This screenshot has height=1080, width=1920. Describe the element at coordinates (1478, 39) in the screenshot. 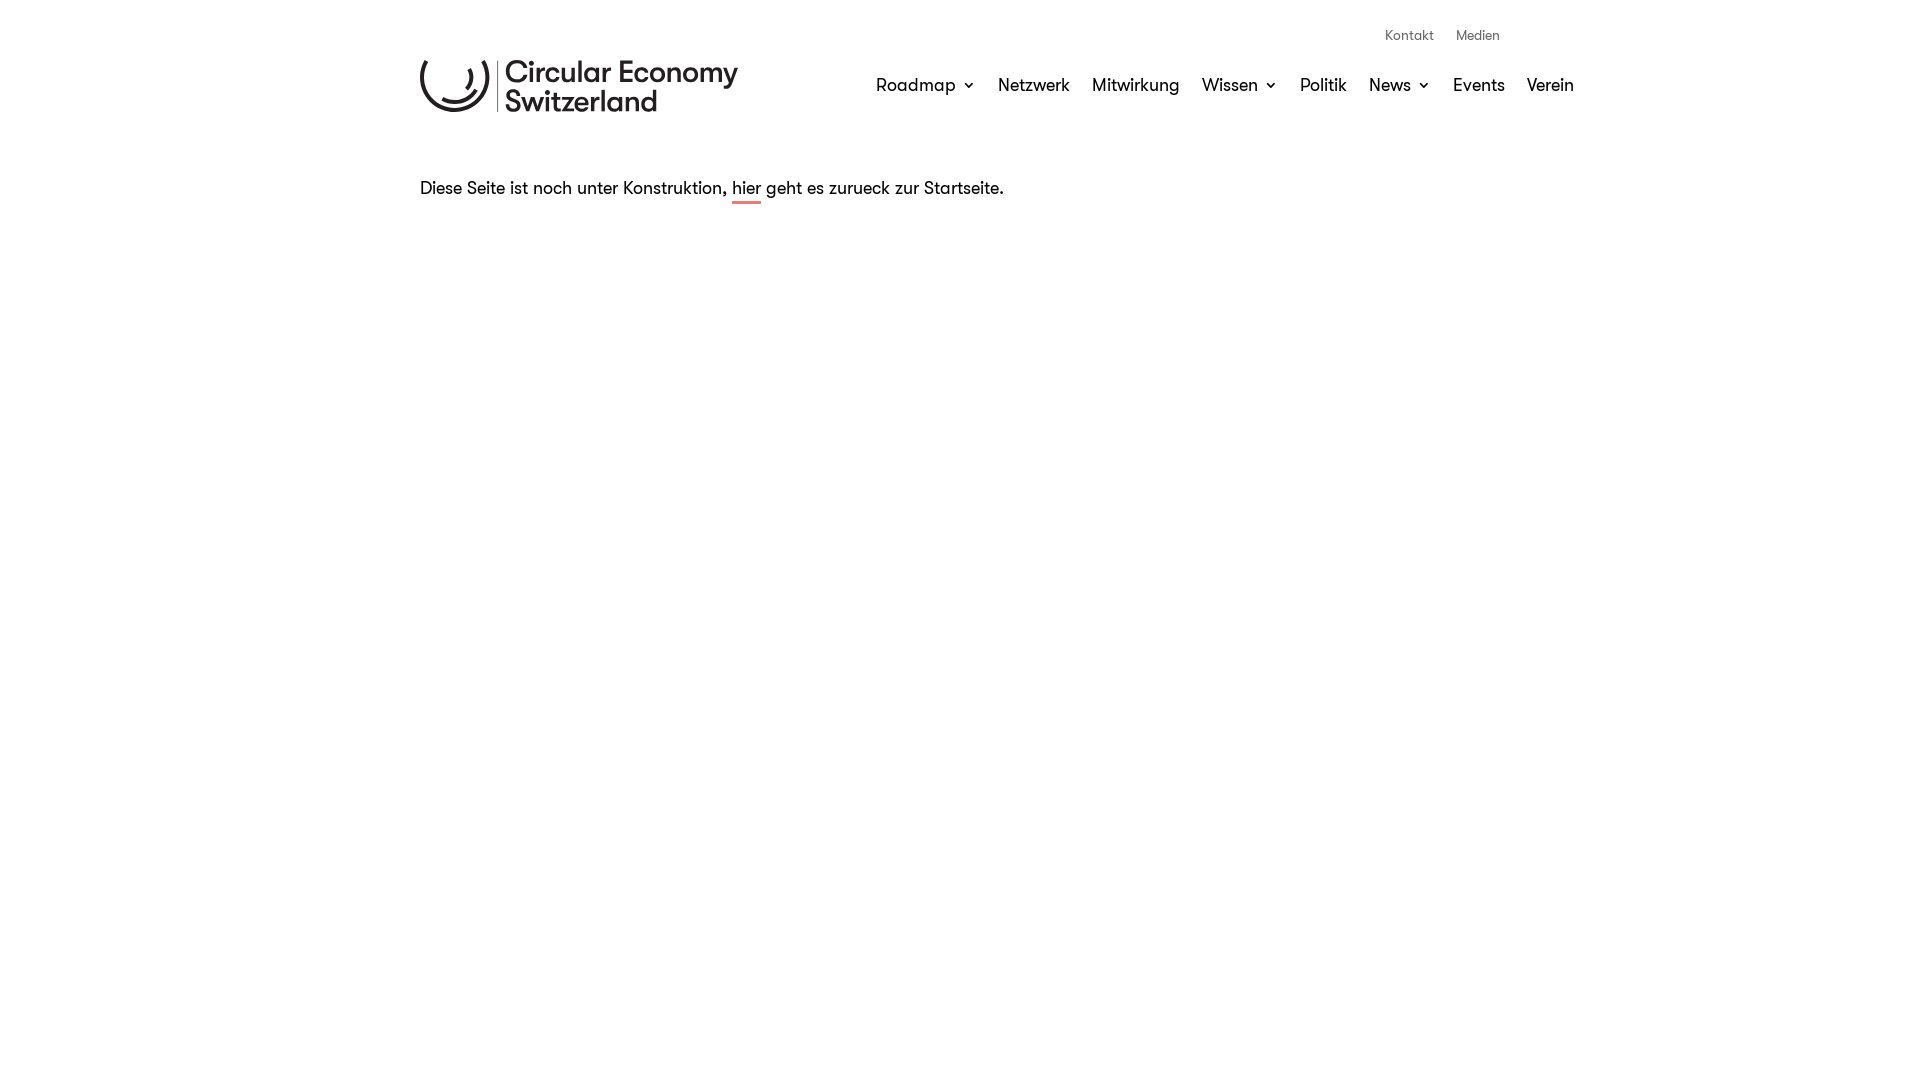

I see `Medien` at that location.